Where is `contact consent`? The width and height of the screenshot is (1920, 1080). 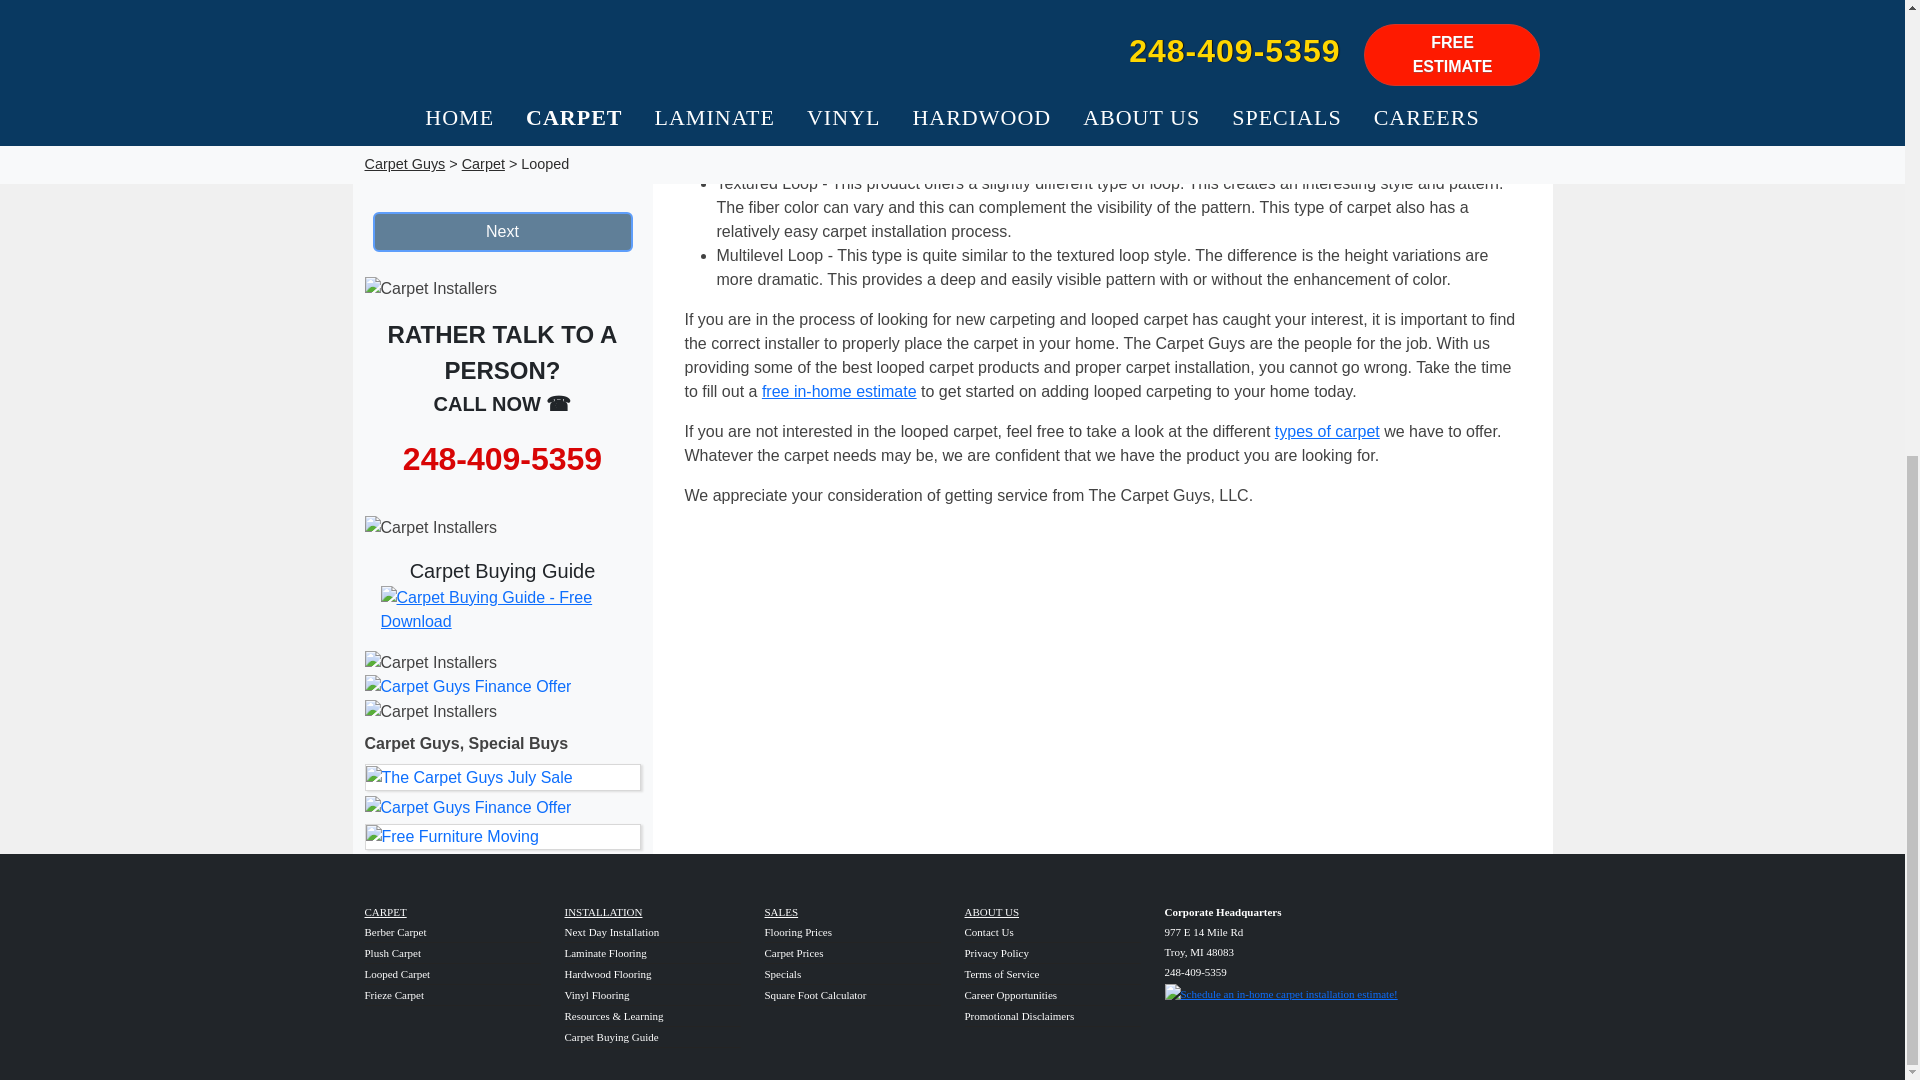
contact consent is located at coordinates (429, 176).